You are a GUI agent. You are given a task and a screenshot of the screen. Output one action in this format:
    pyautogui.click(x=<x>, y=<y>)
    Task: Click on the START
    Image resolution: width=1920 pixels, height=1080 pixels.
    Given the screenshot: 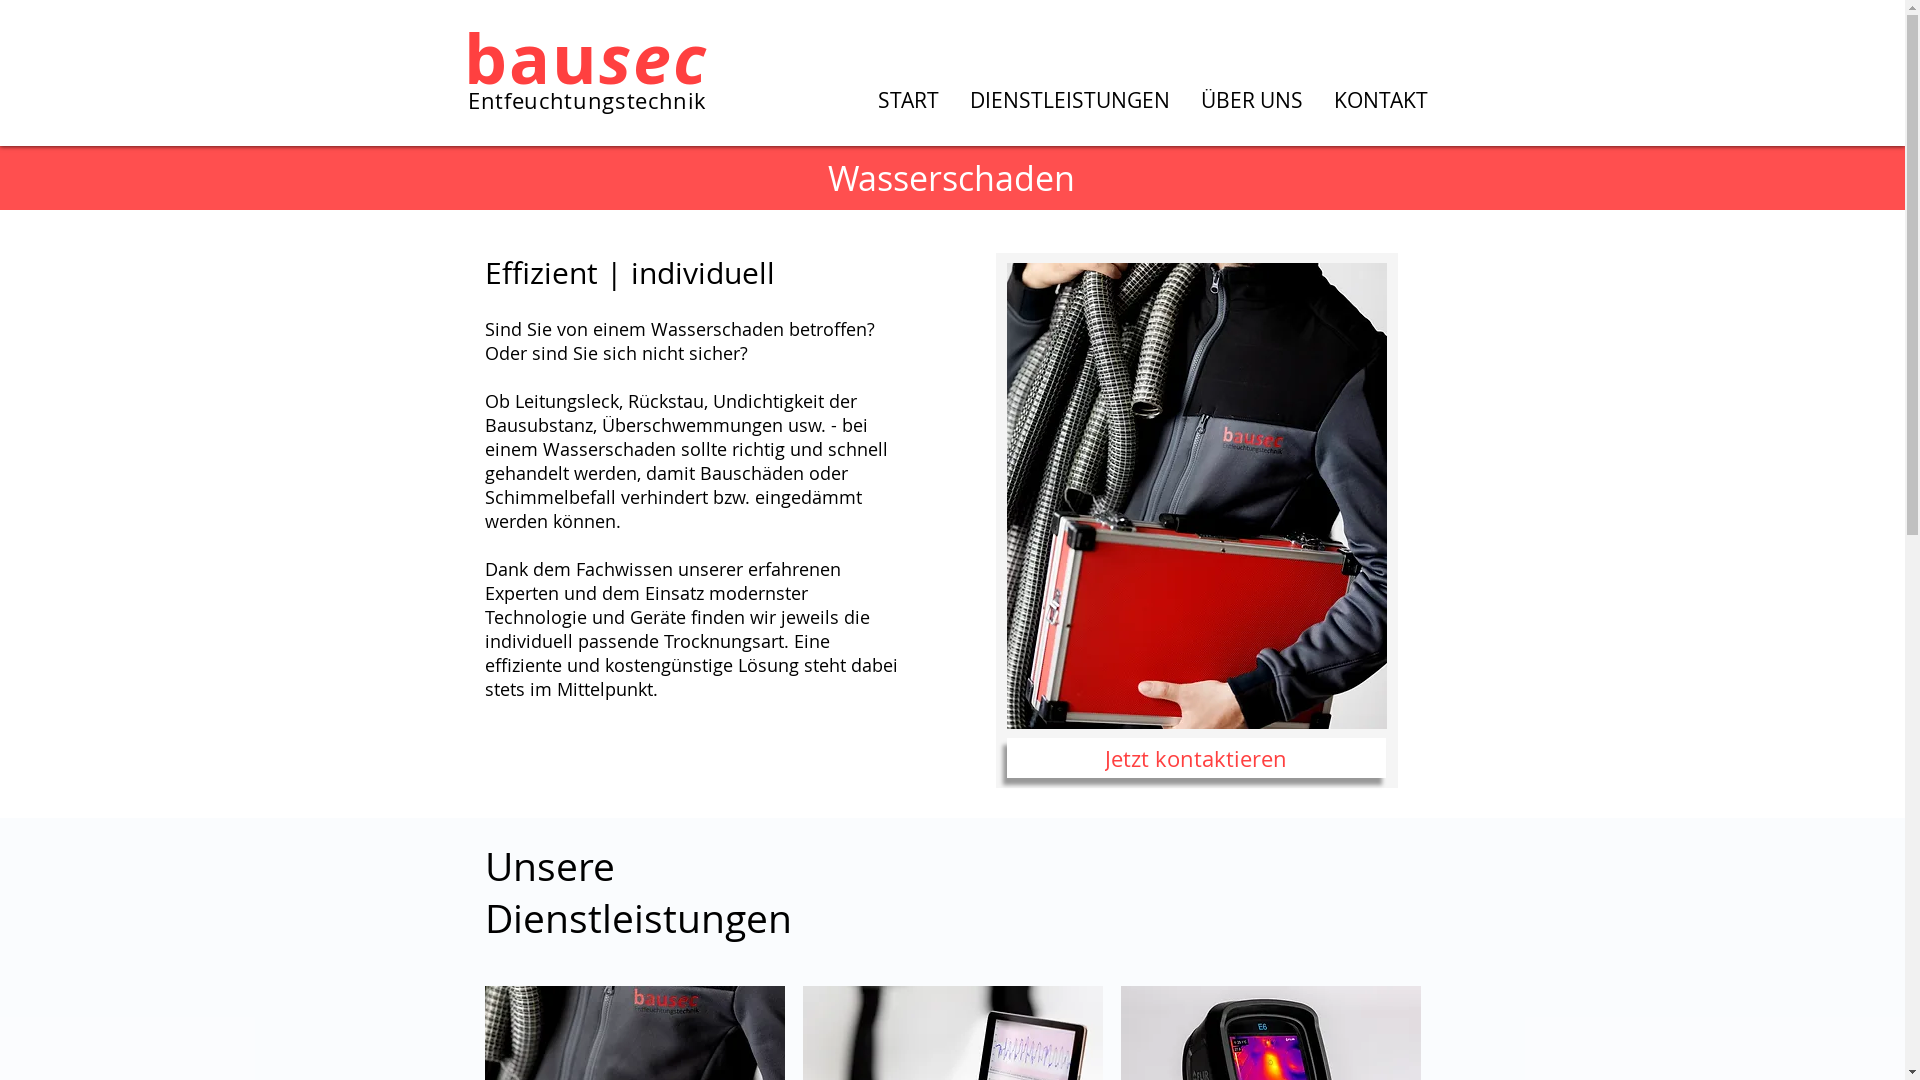 What is the action you would take?
    pyautogui.click(x=908, y=98)
    